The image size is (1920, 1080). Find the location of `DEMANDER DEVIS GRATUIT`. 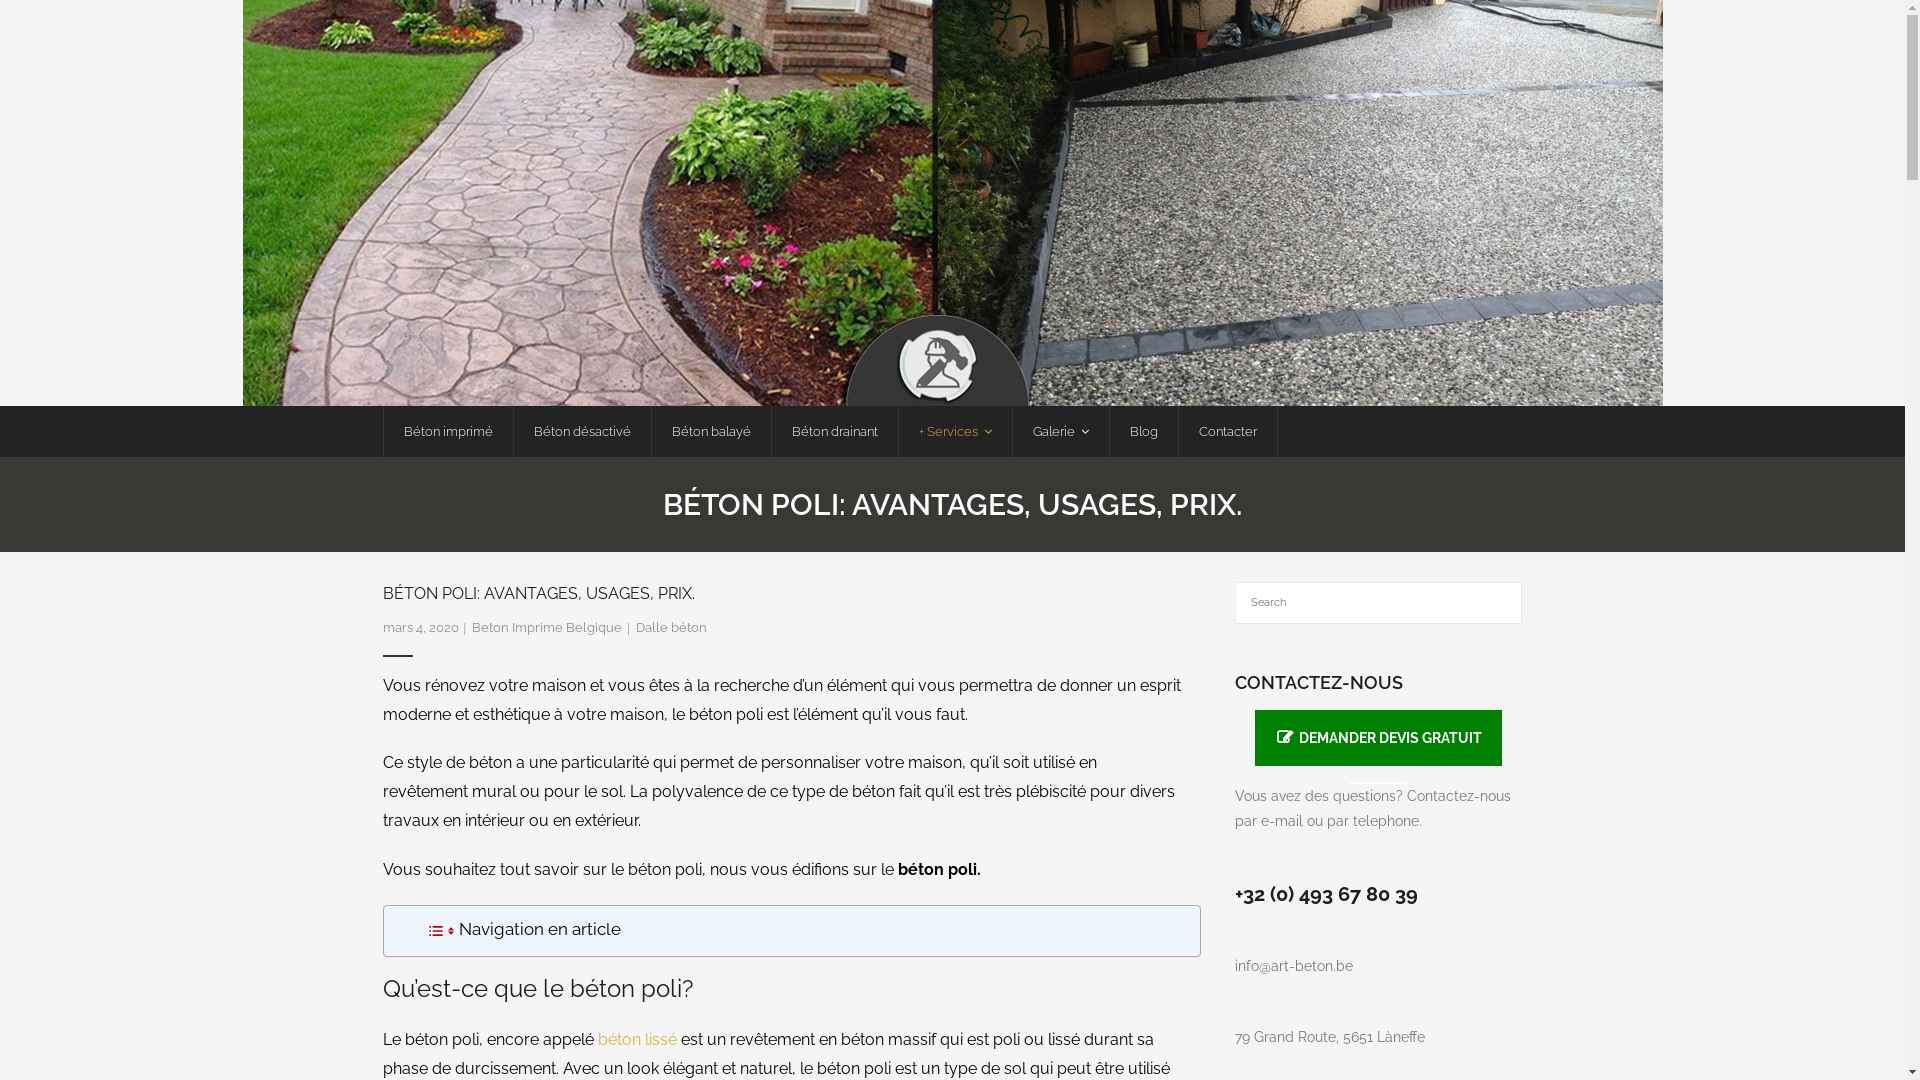

DEMANDER DEVIS GRATUIT is located at coordinates (1378, 738).